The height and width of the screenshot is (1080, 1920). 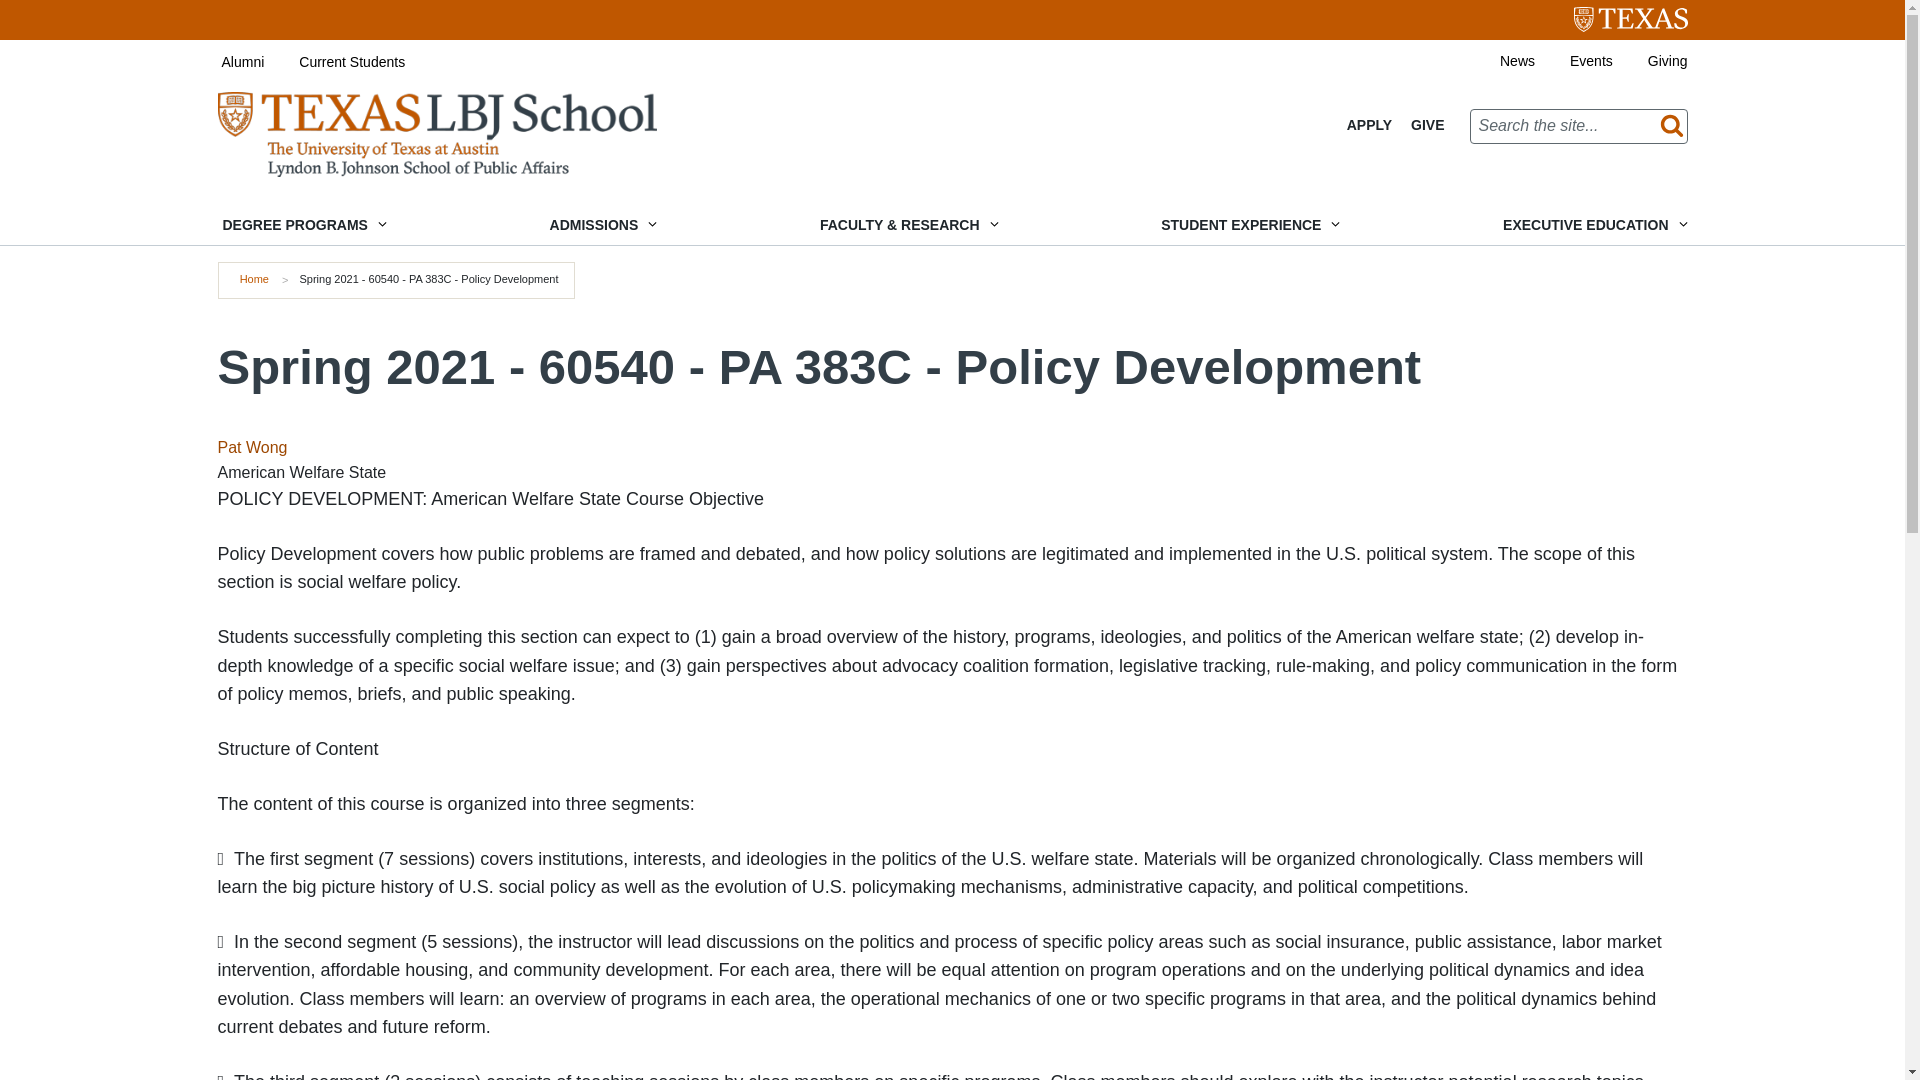 I want to click on STUDENT EXPERIENCE, so click(x=1248, y=226).